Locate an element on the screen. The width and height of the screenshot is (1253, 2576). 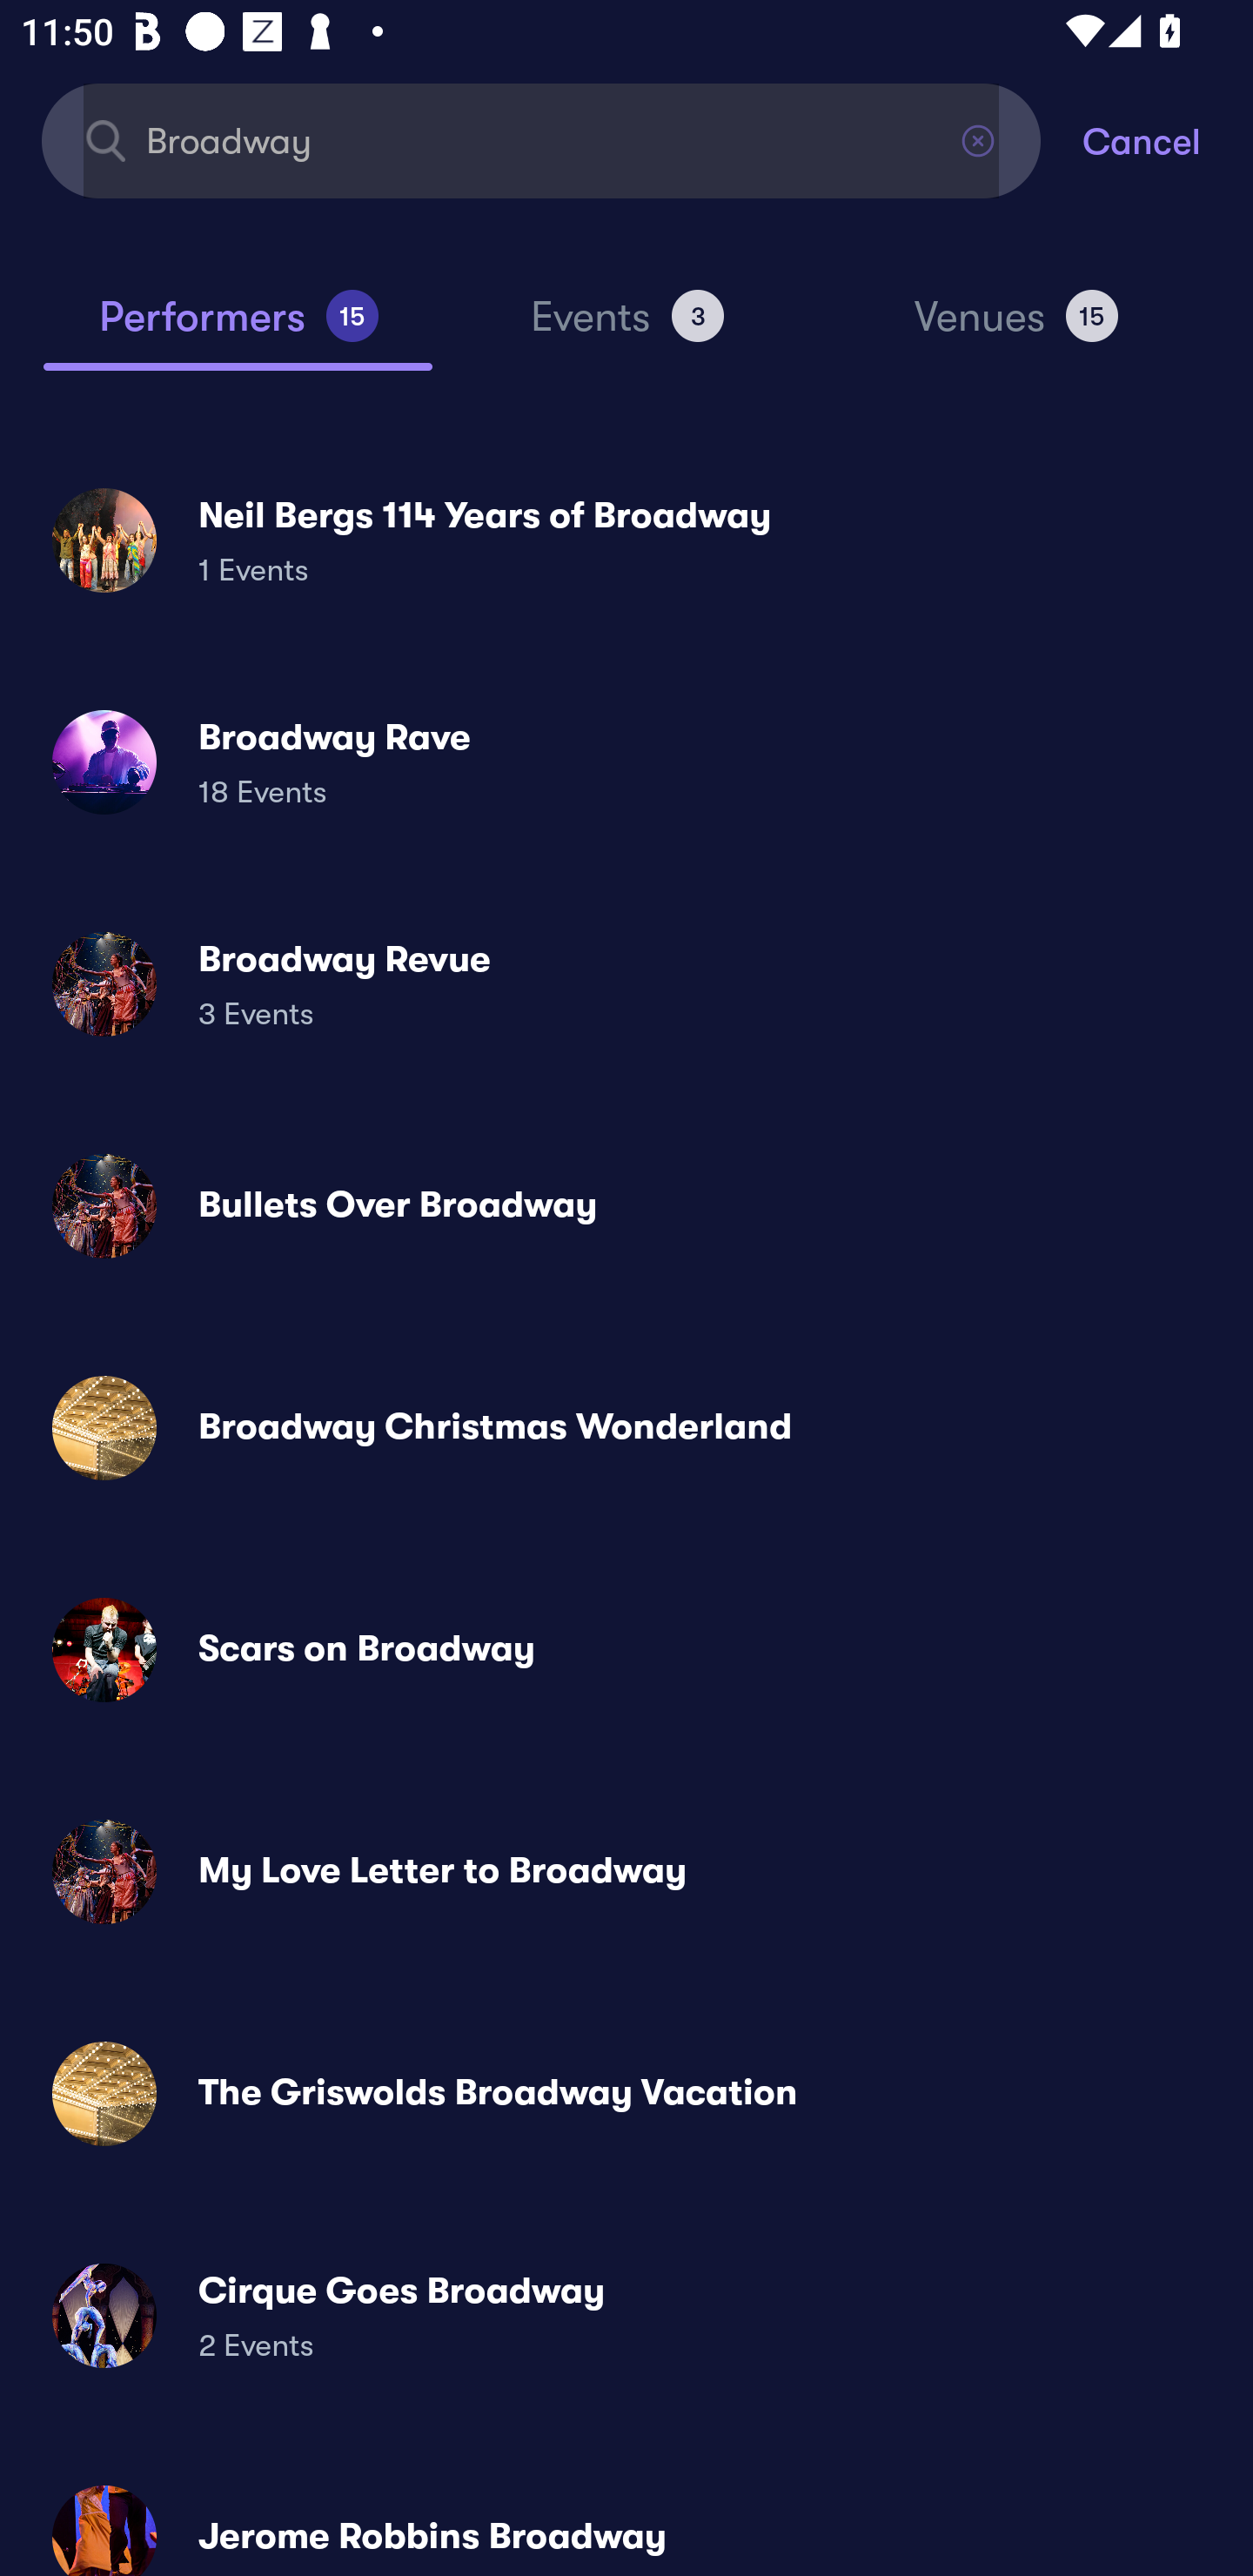
Broadway Christmas Wonderland is located at coordinates (626, 1428).